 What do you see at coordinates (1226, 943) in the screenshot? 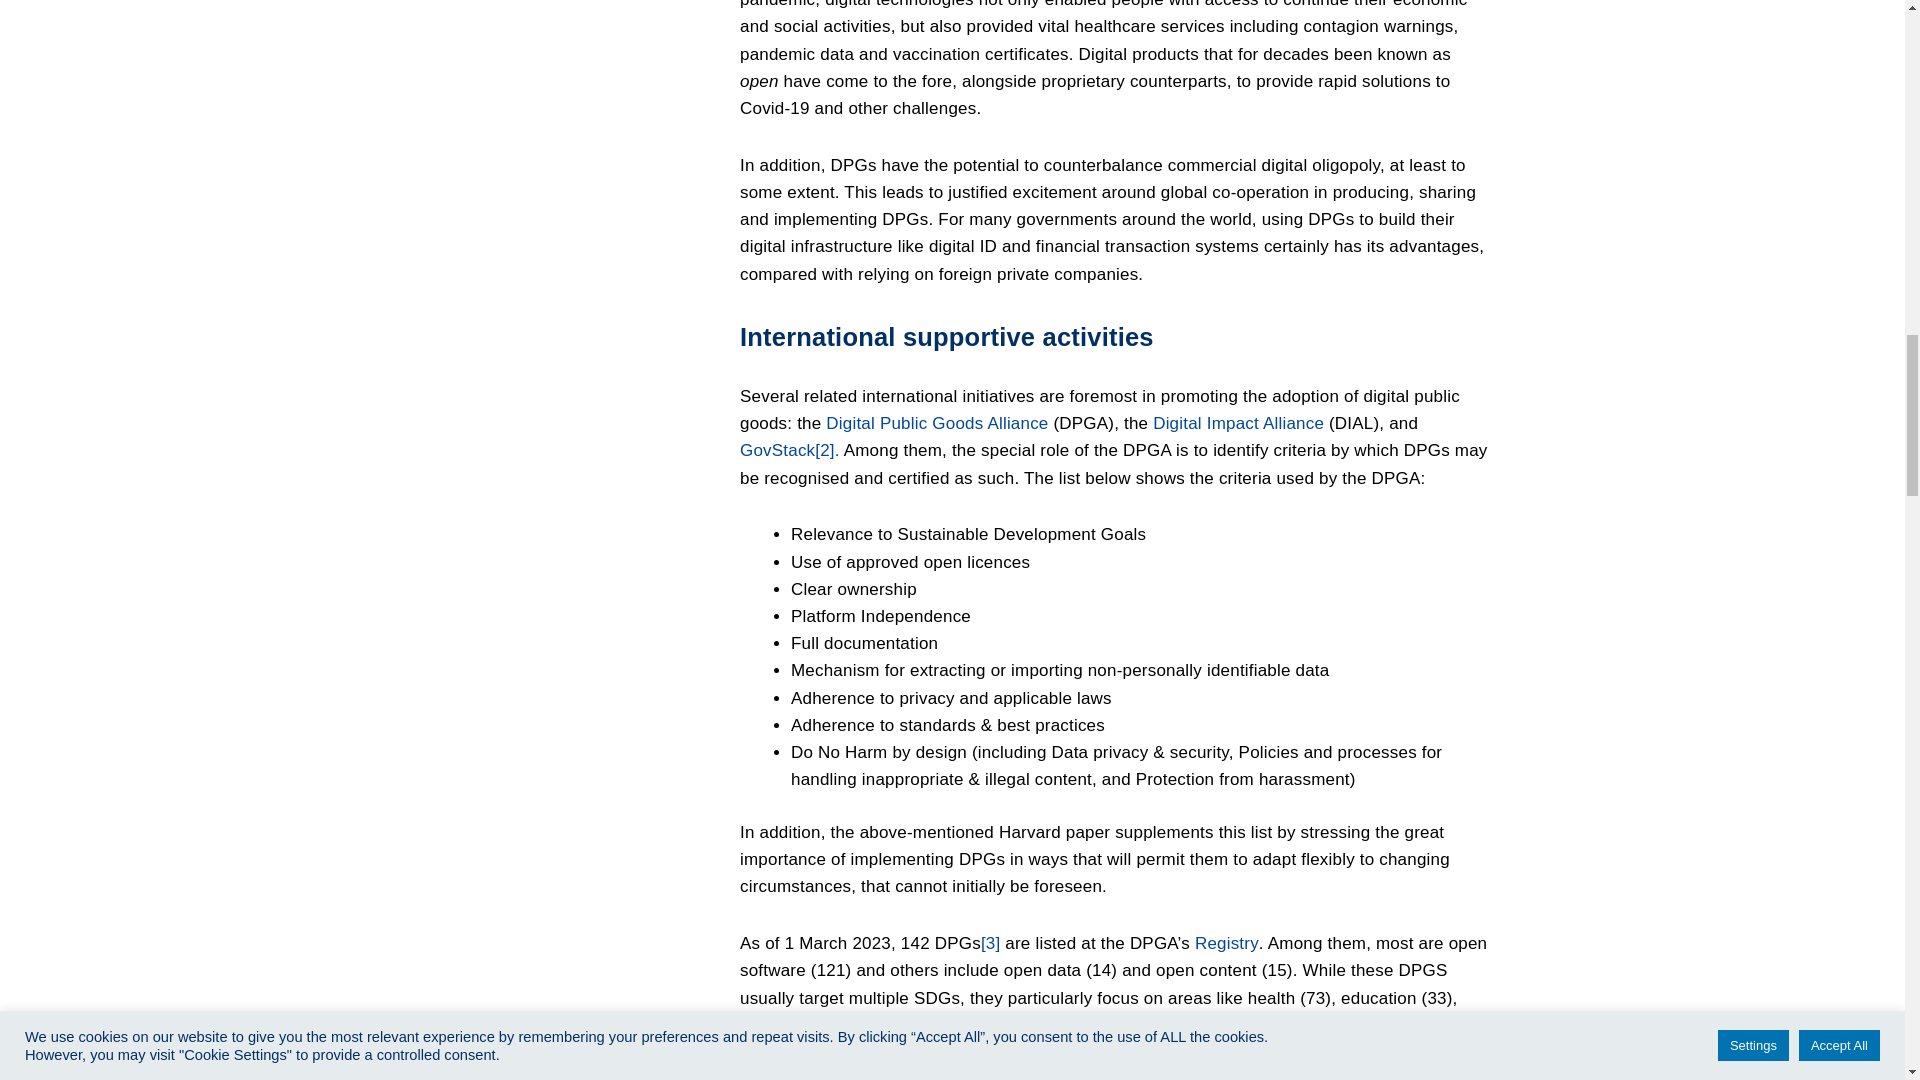
I see `Registry` at bounding box center [1226, 943].